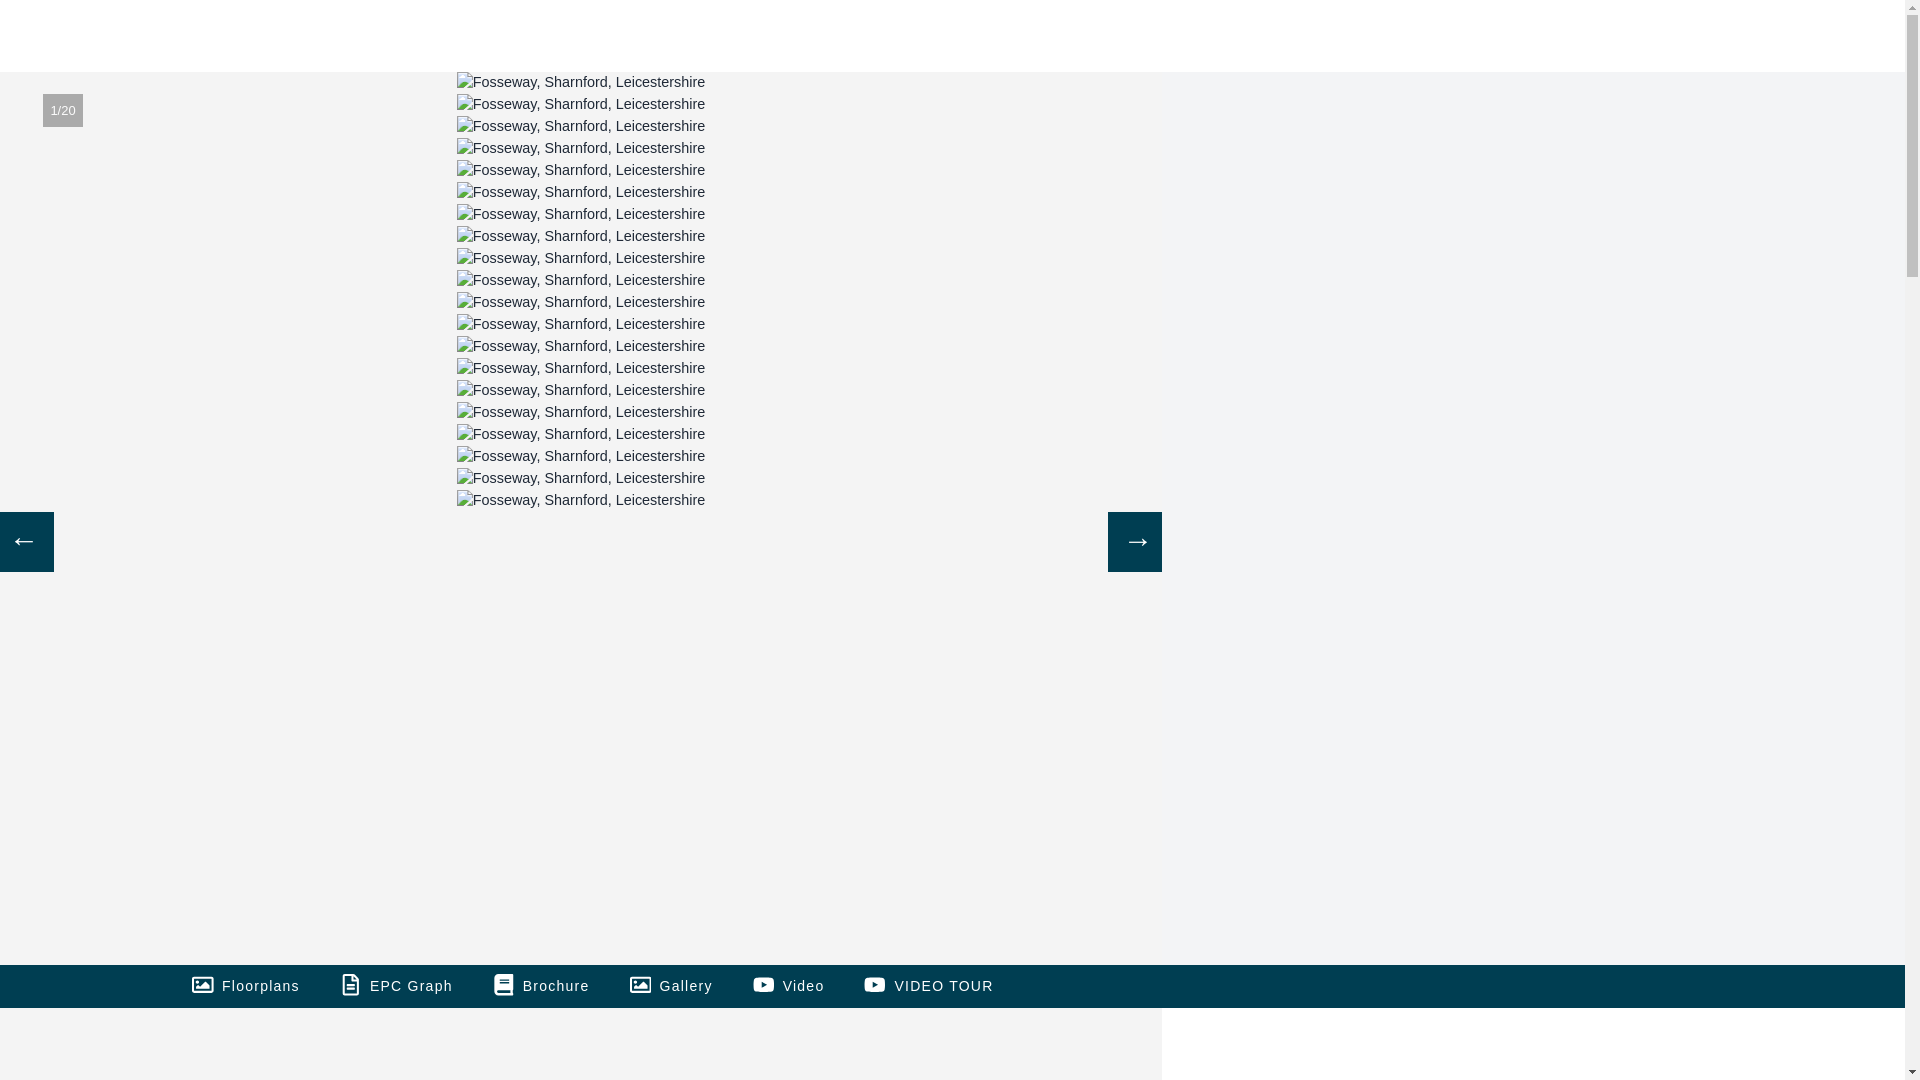  I want to click on Floorplans, so click(260, 986).